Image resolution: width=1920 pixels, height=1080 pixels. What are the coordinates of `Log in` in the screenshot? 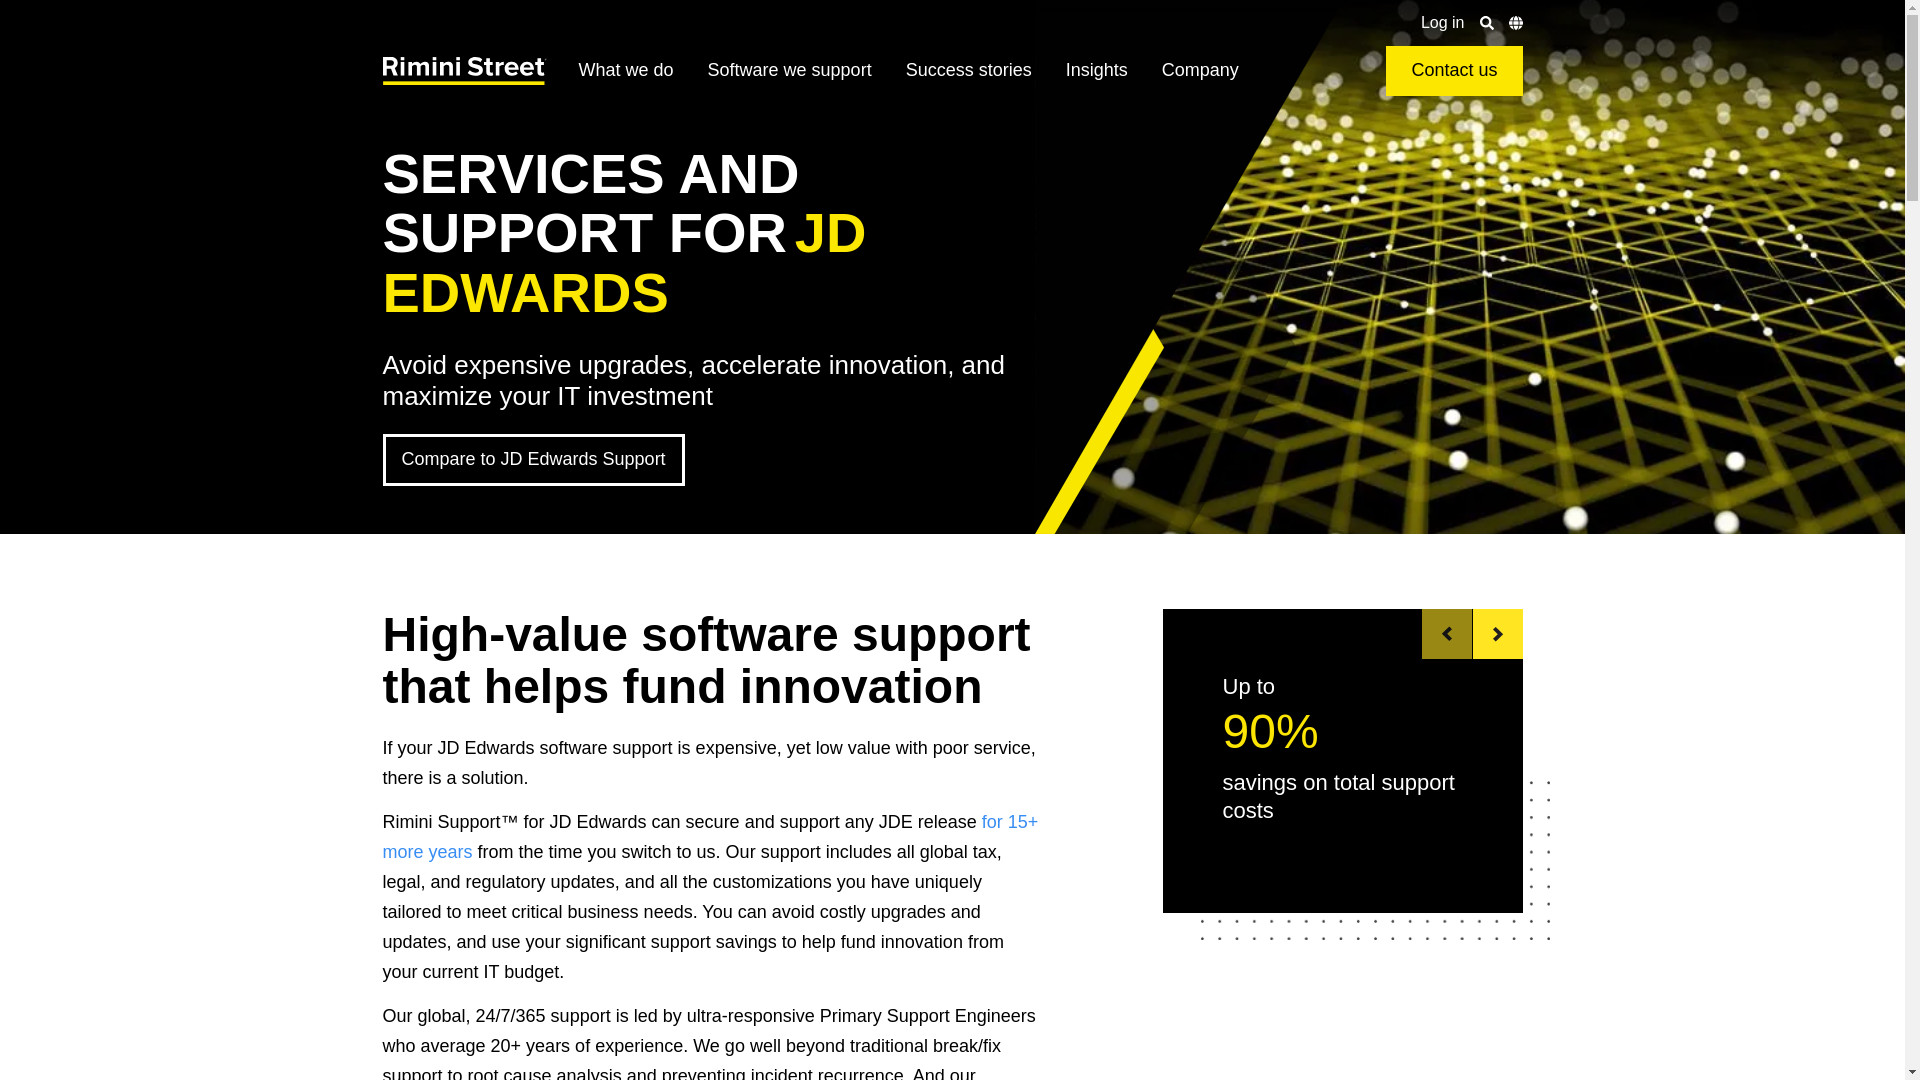 It's located at (1442, 22).